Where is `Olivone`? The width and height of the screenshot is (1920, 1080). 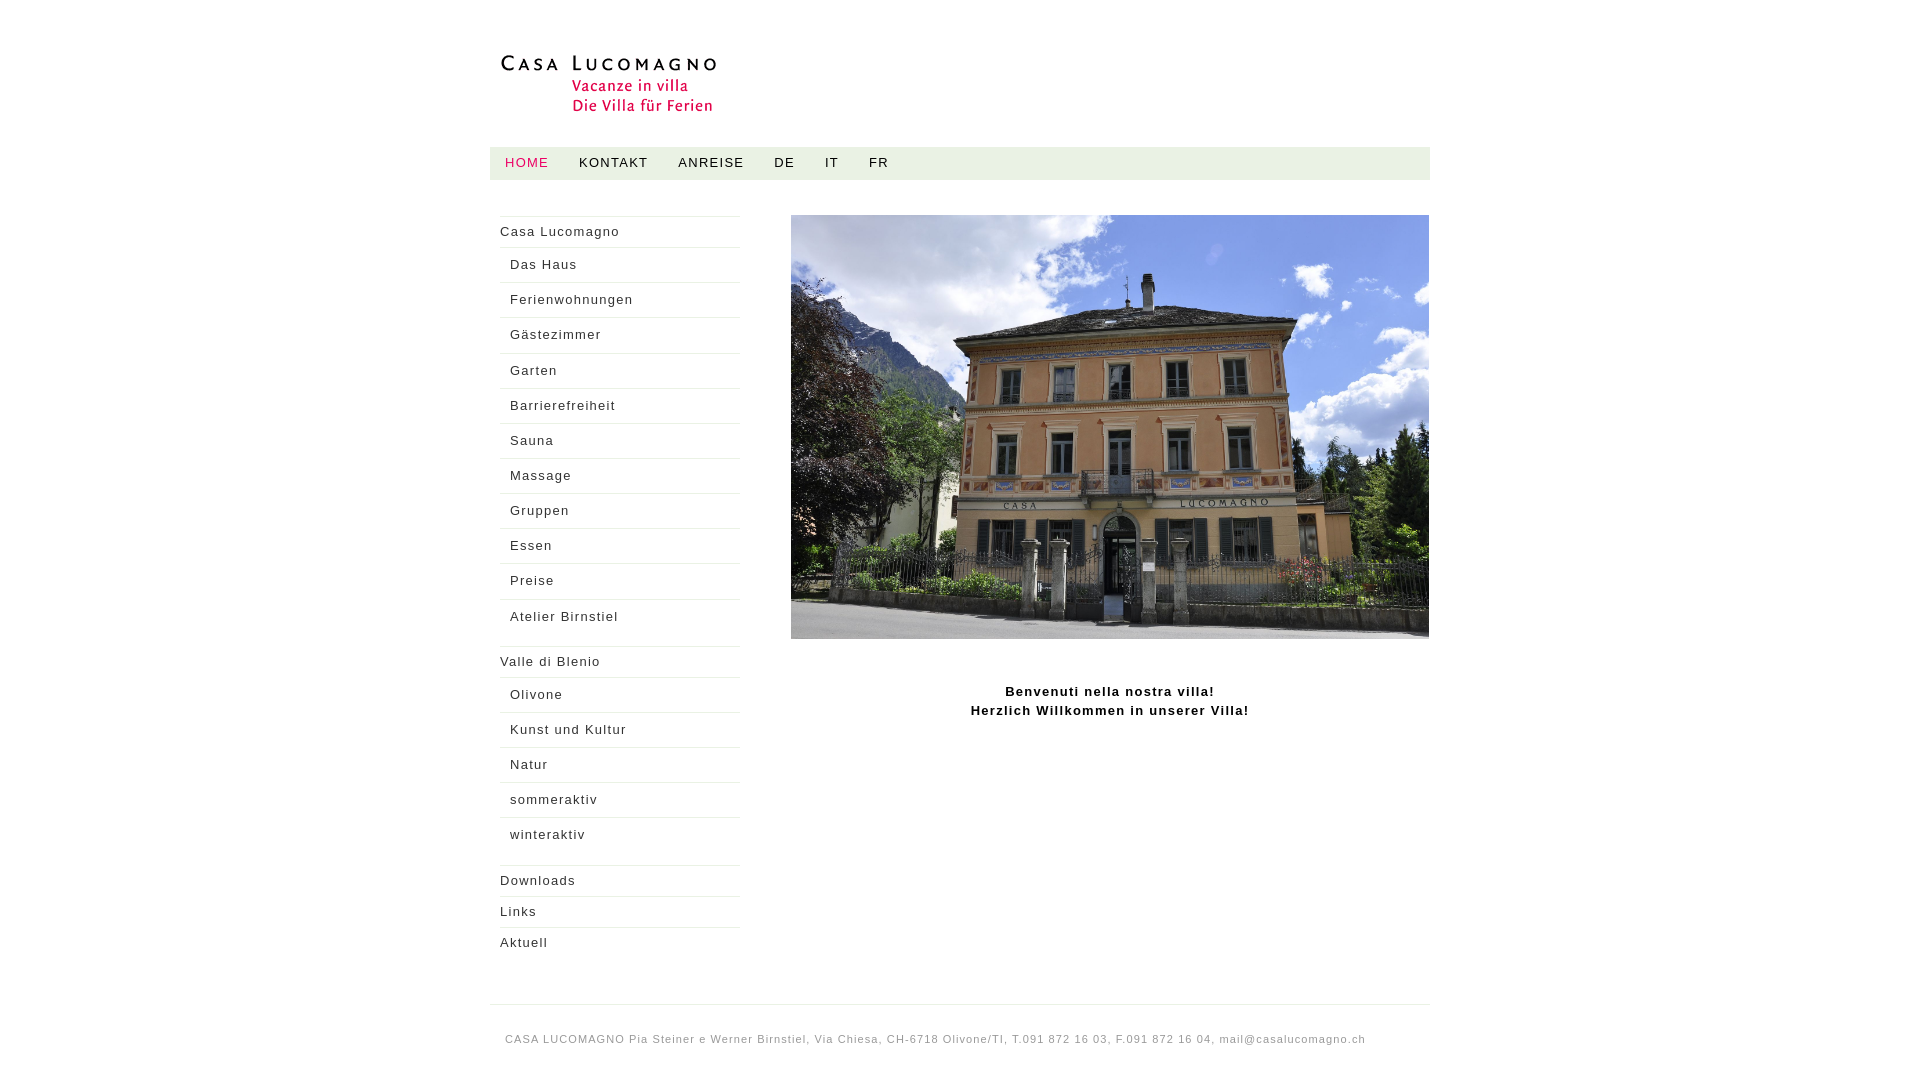
Olivone is located at coordinates (620, 695).